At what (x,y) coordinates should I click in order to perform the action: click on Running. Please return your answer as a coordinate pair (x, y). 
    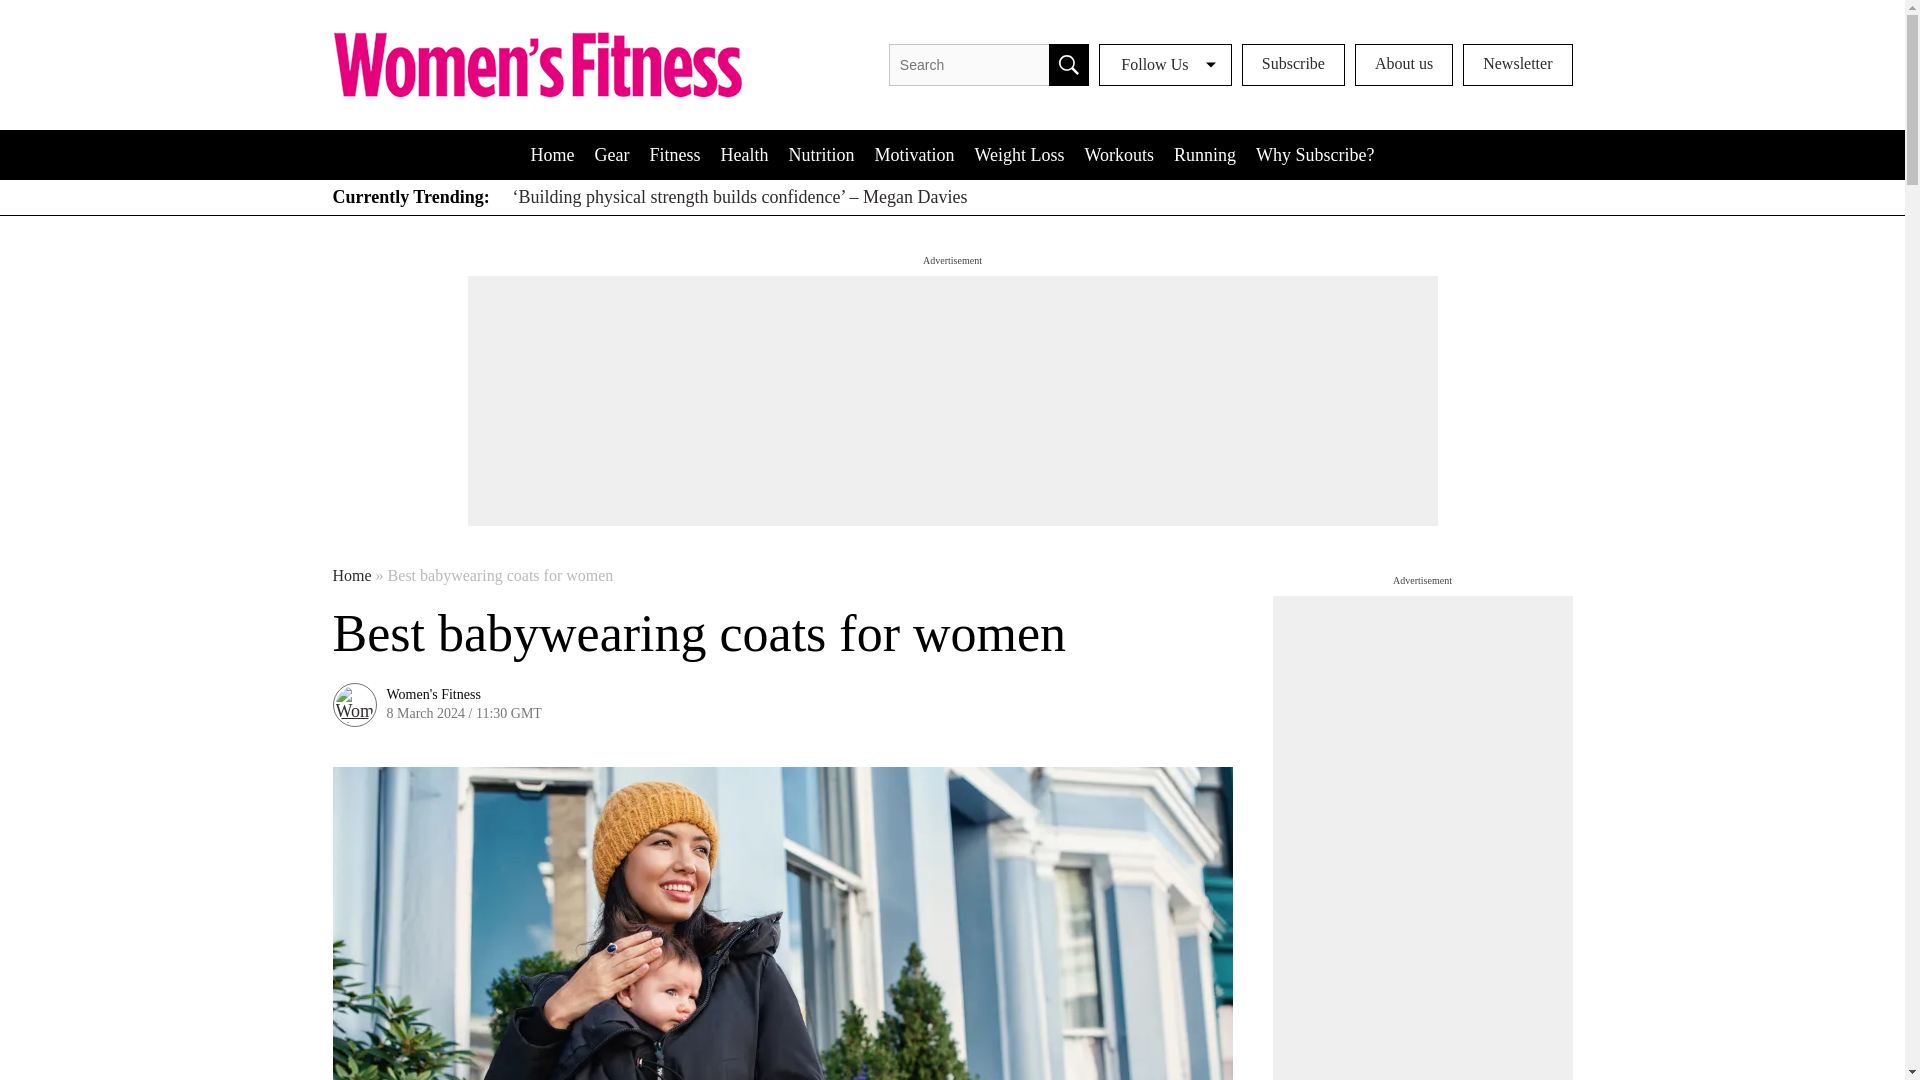
    Looking at the image, I should click on (1204, 154).